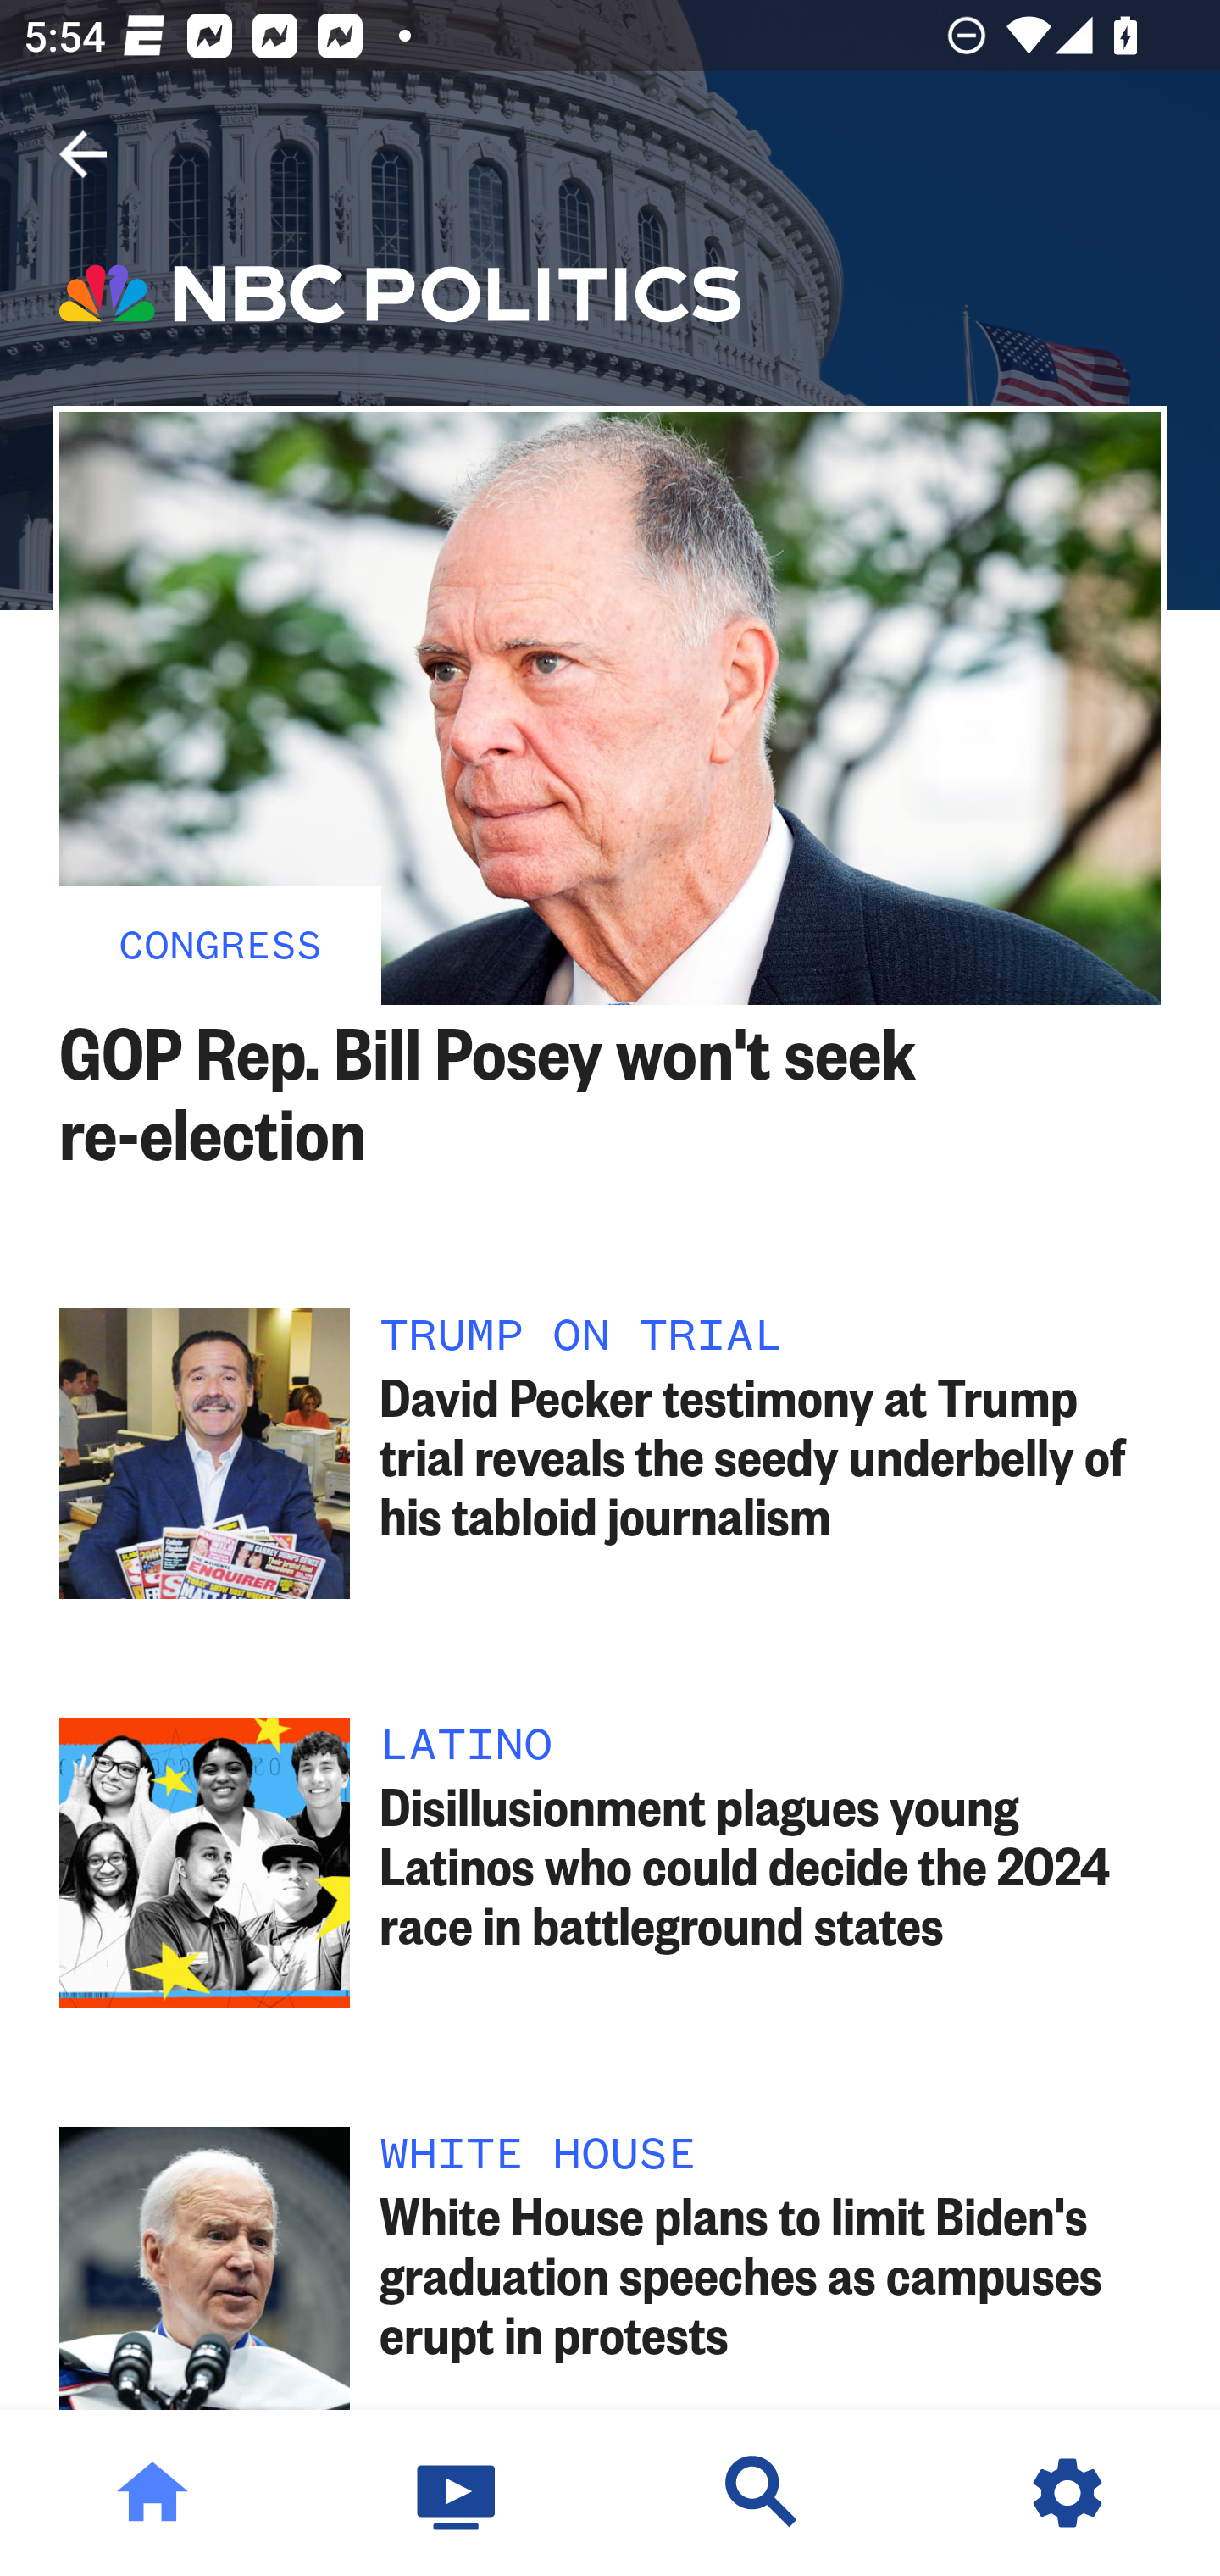 This screenshot has width=1220, height=2576. I want to click on Navigate up, so click(83, 154).